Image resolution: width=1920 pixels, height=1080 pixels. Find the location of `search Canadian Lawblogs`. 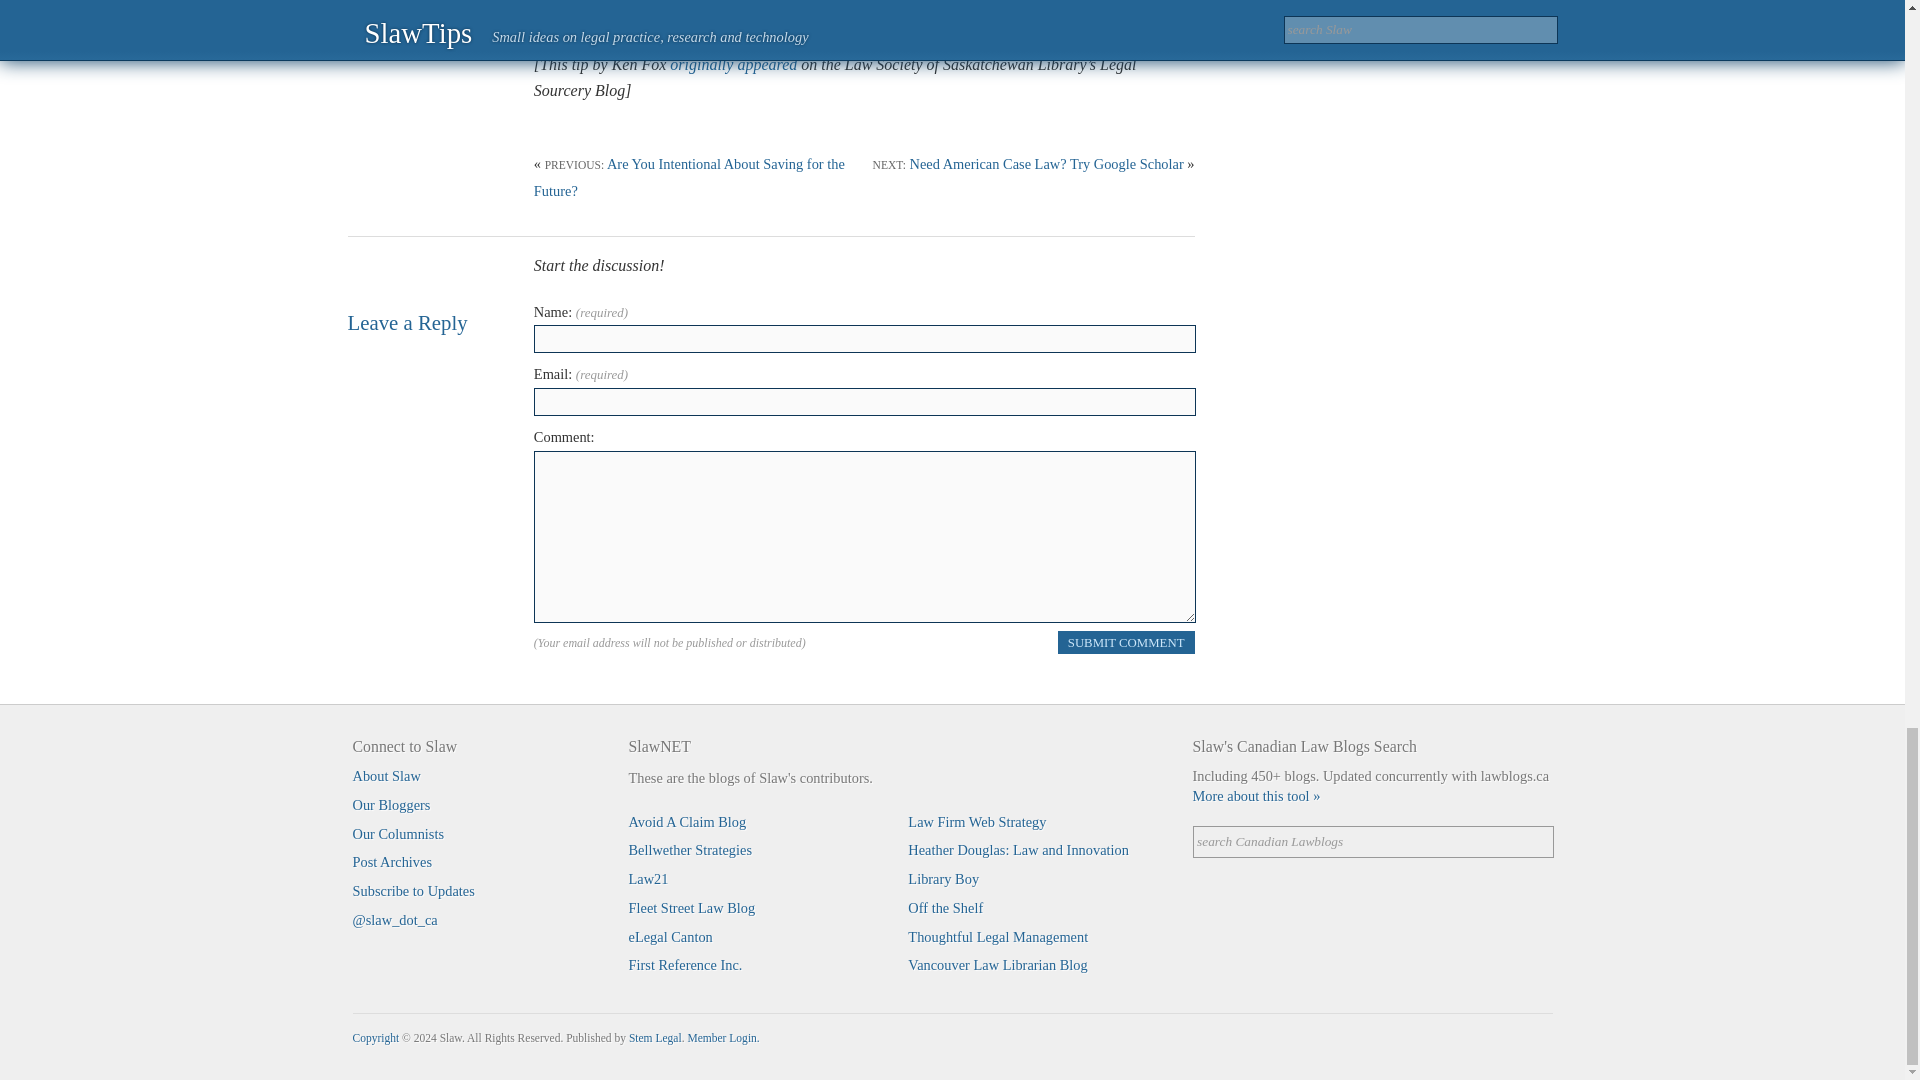

search Canadian Lawblogs is located at coordinates (1372, 842).